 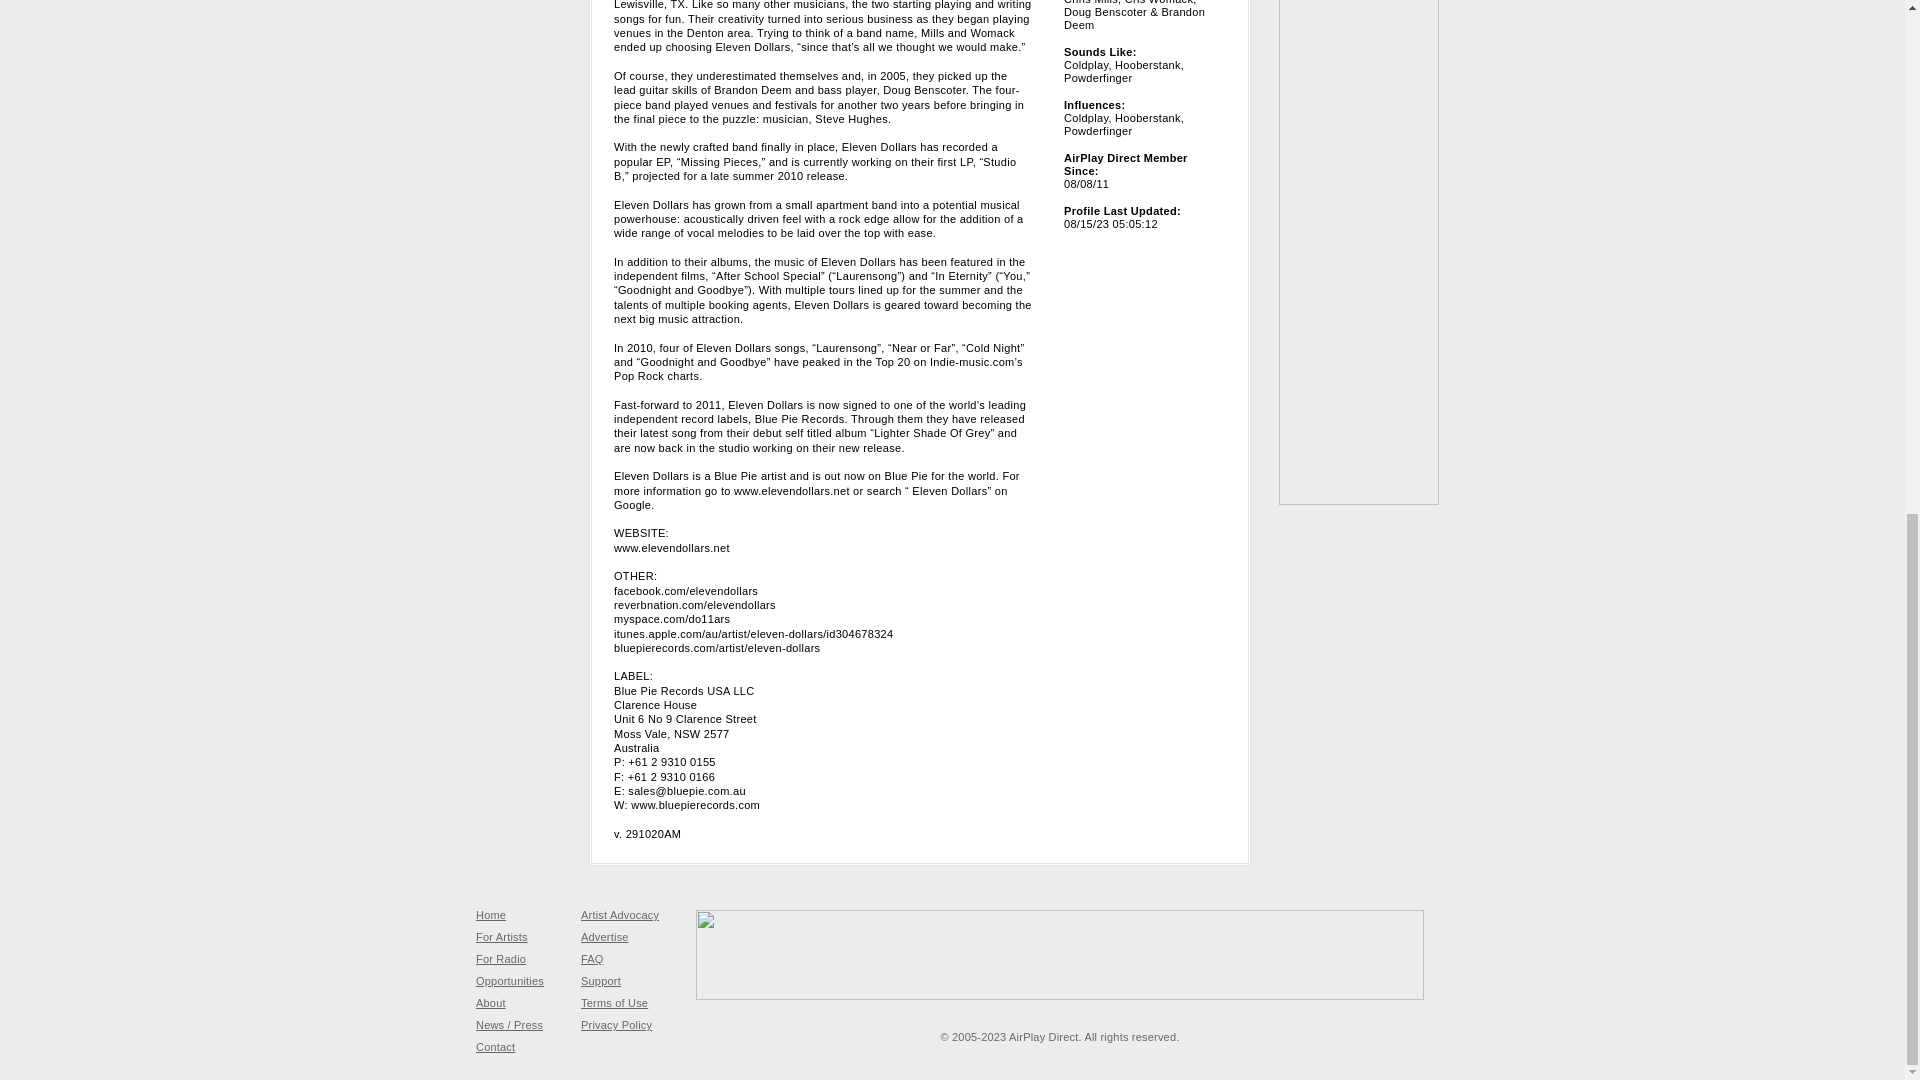 What do you see at coordinates (502, 936) in the screenshot?
I see `For Artists` at bounding box center [502, 936].